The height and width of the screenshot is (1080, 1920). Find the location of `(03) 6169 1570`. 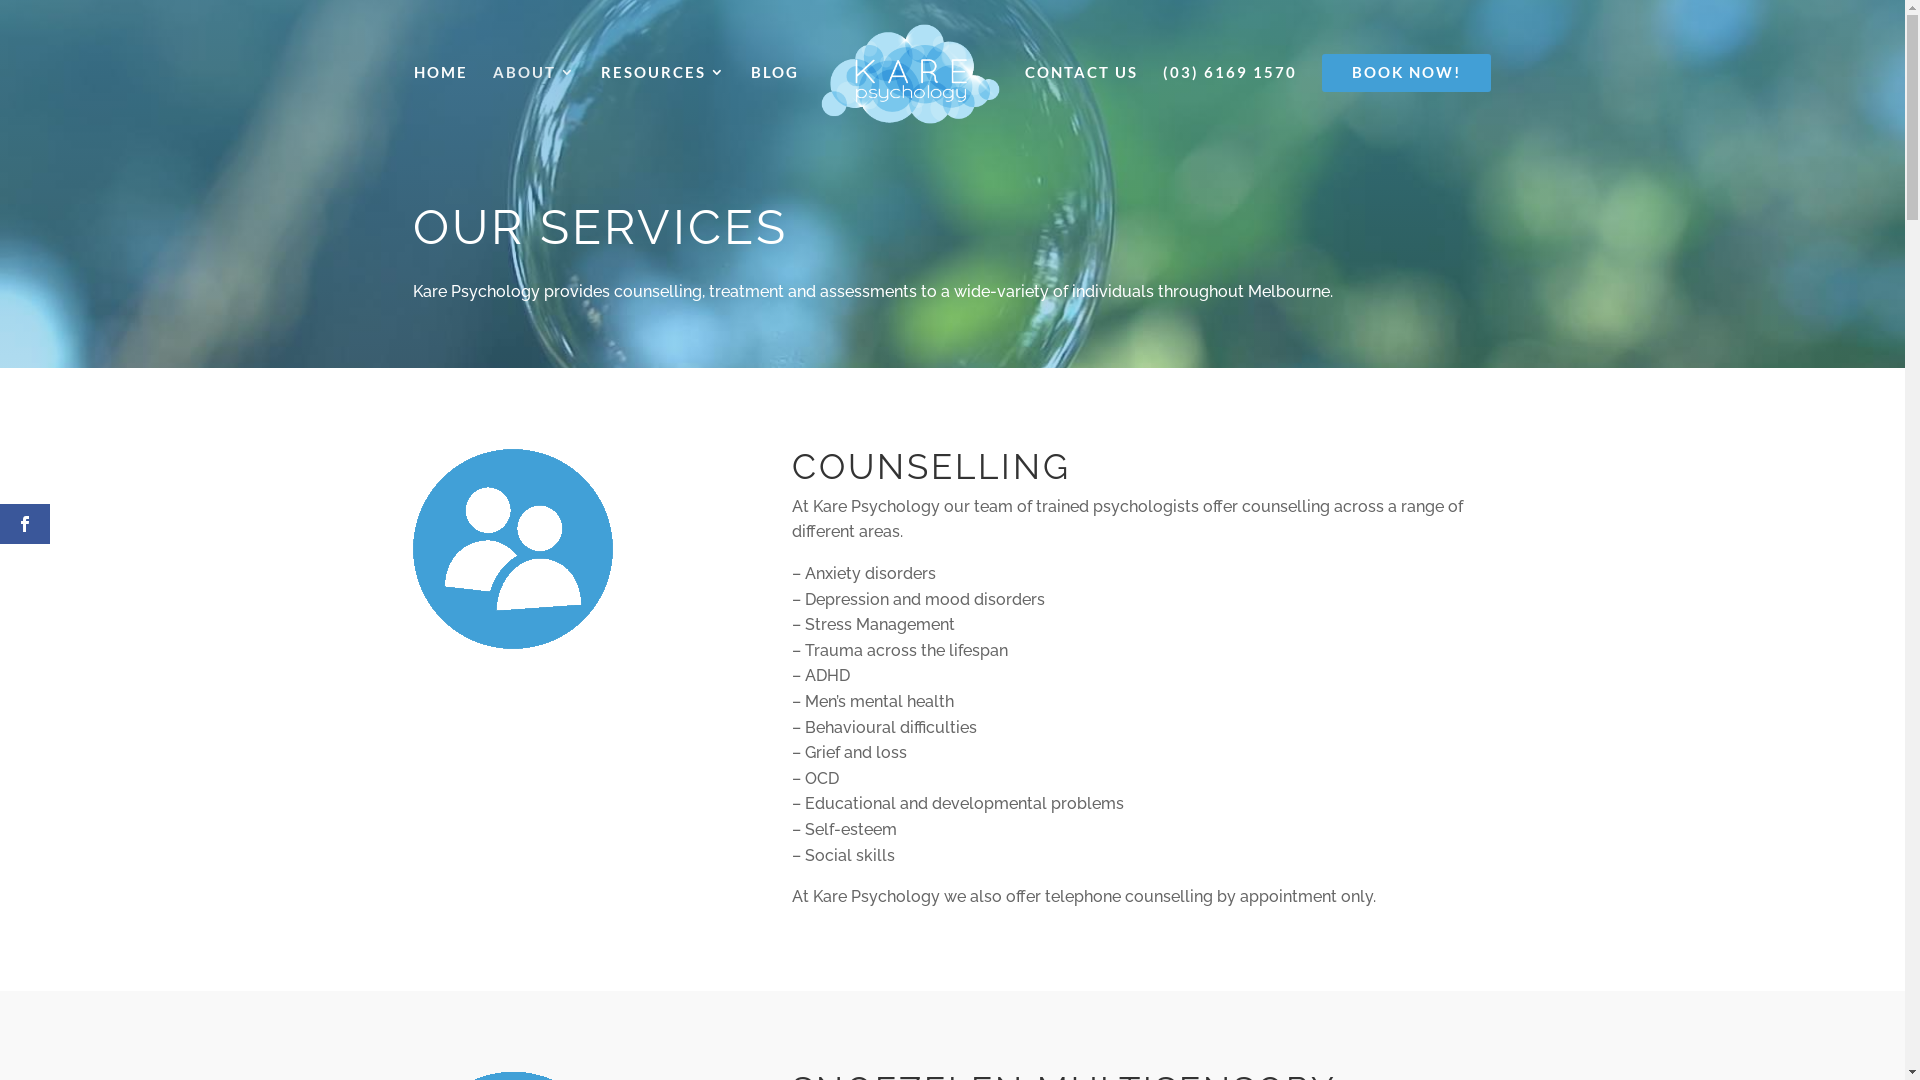

(03) 6169 1570 is located at coordinates (1230, 97).